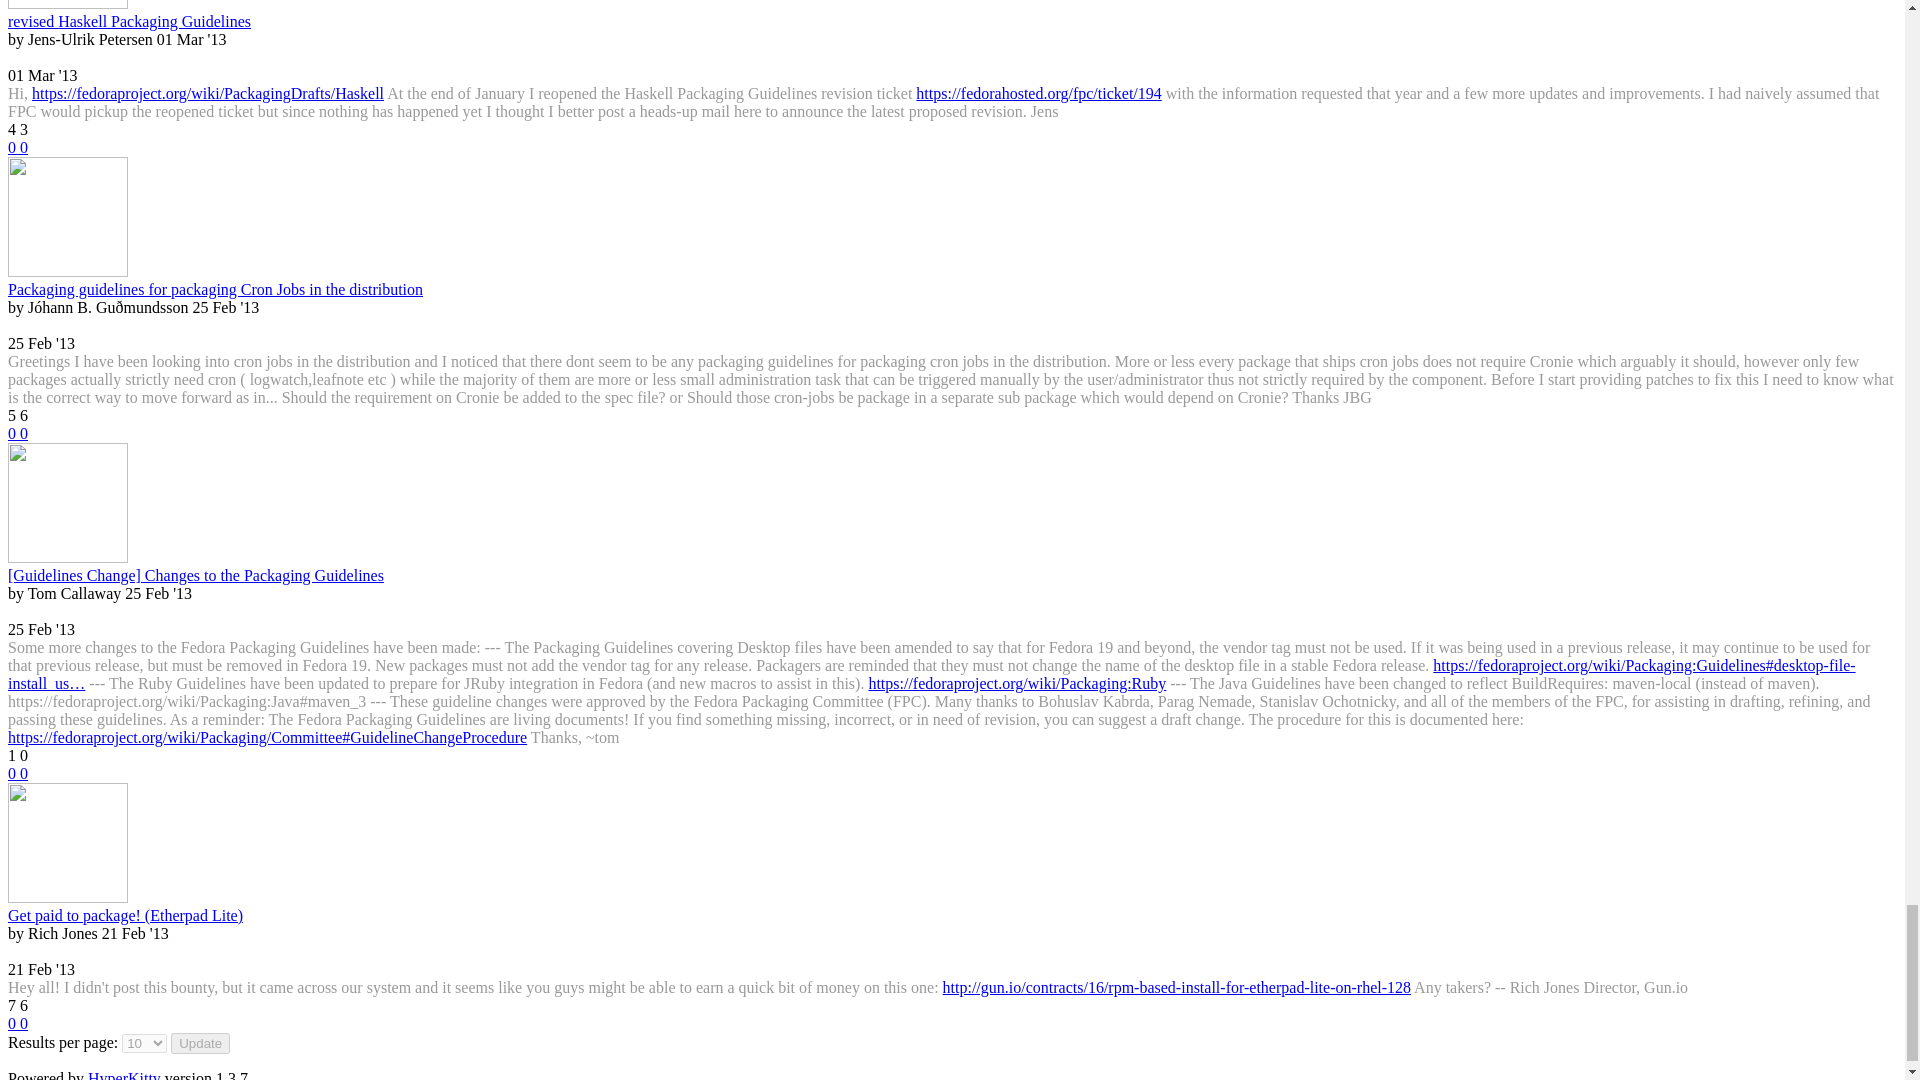  Describe the element at coordinates (226, 308) in the screenshot. I see `Monday, 25 February 2013 21:47:13` at that location.